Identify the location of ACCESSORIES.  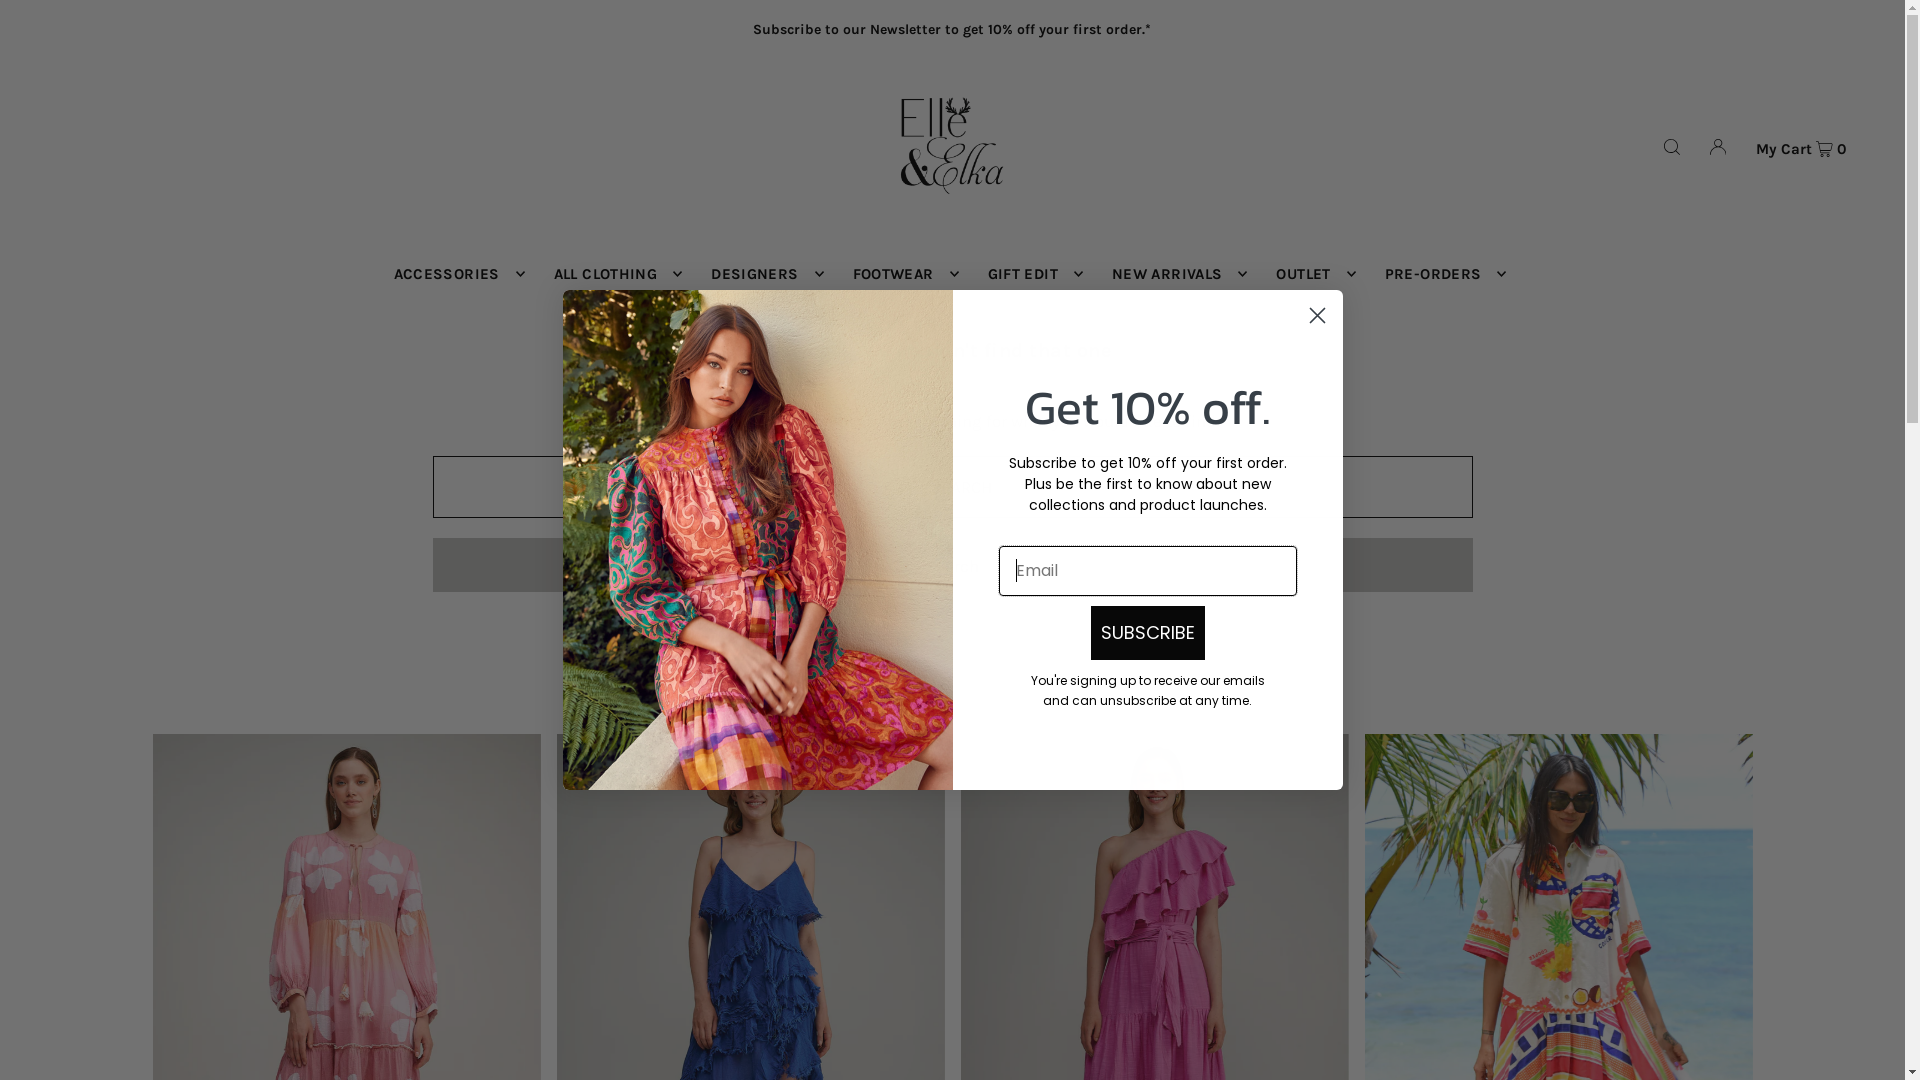
(454, 274).